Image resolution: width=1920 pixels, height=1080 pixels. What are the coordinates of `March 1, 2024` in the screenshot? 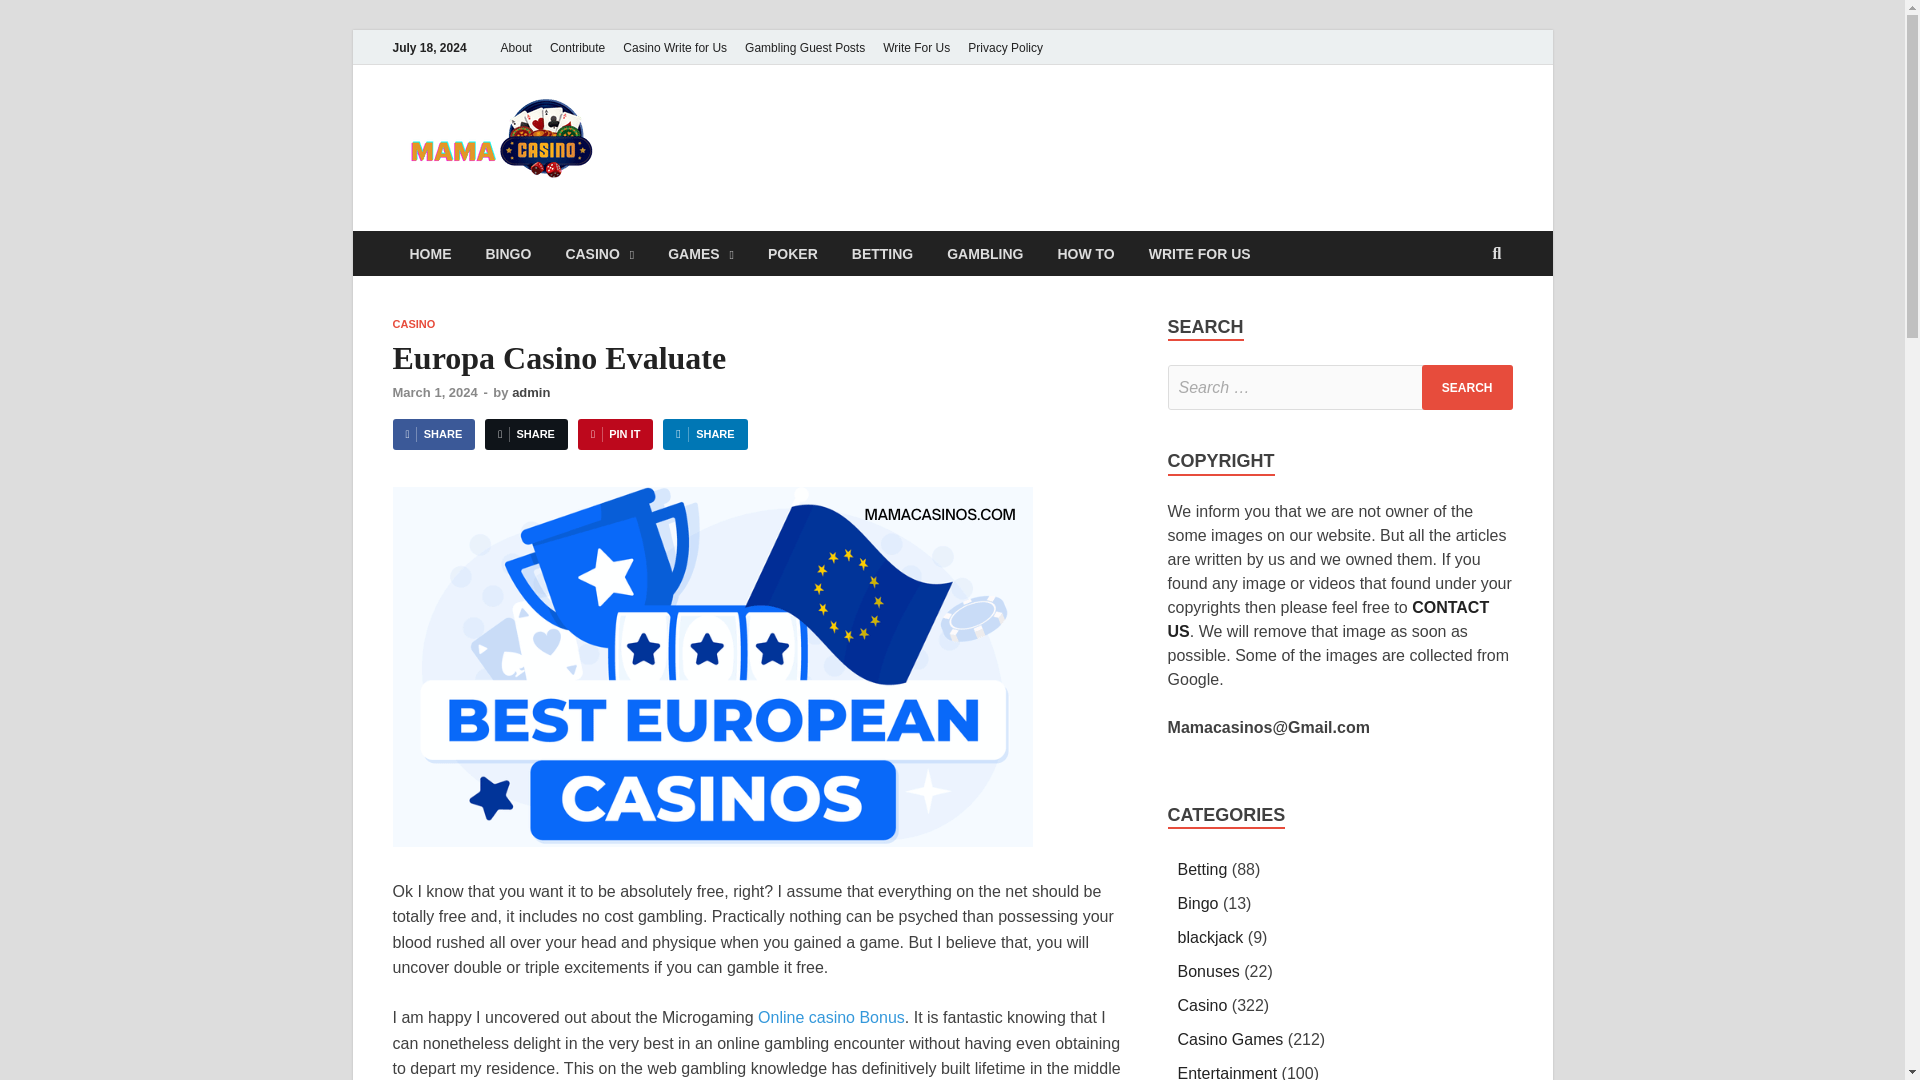 It's located at (434, 392).